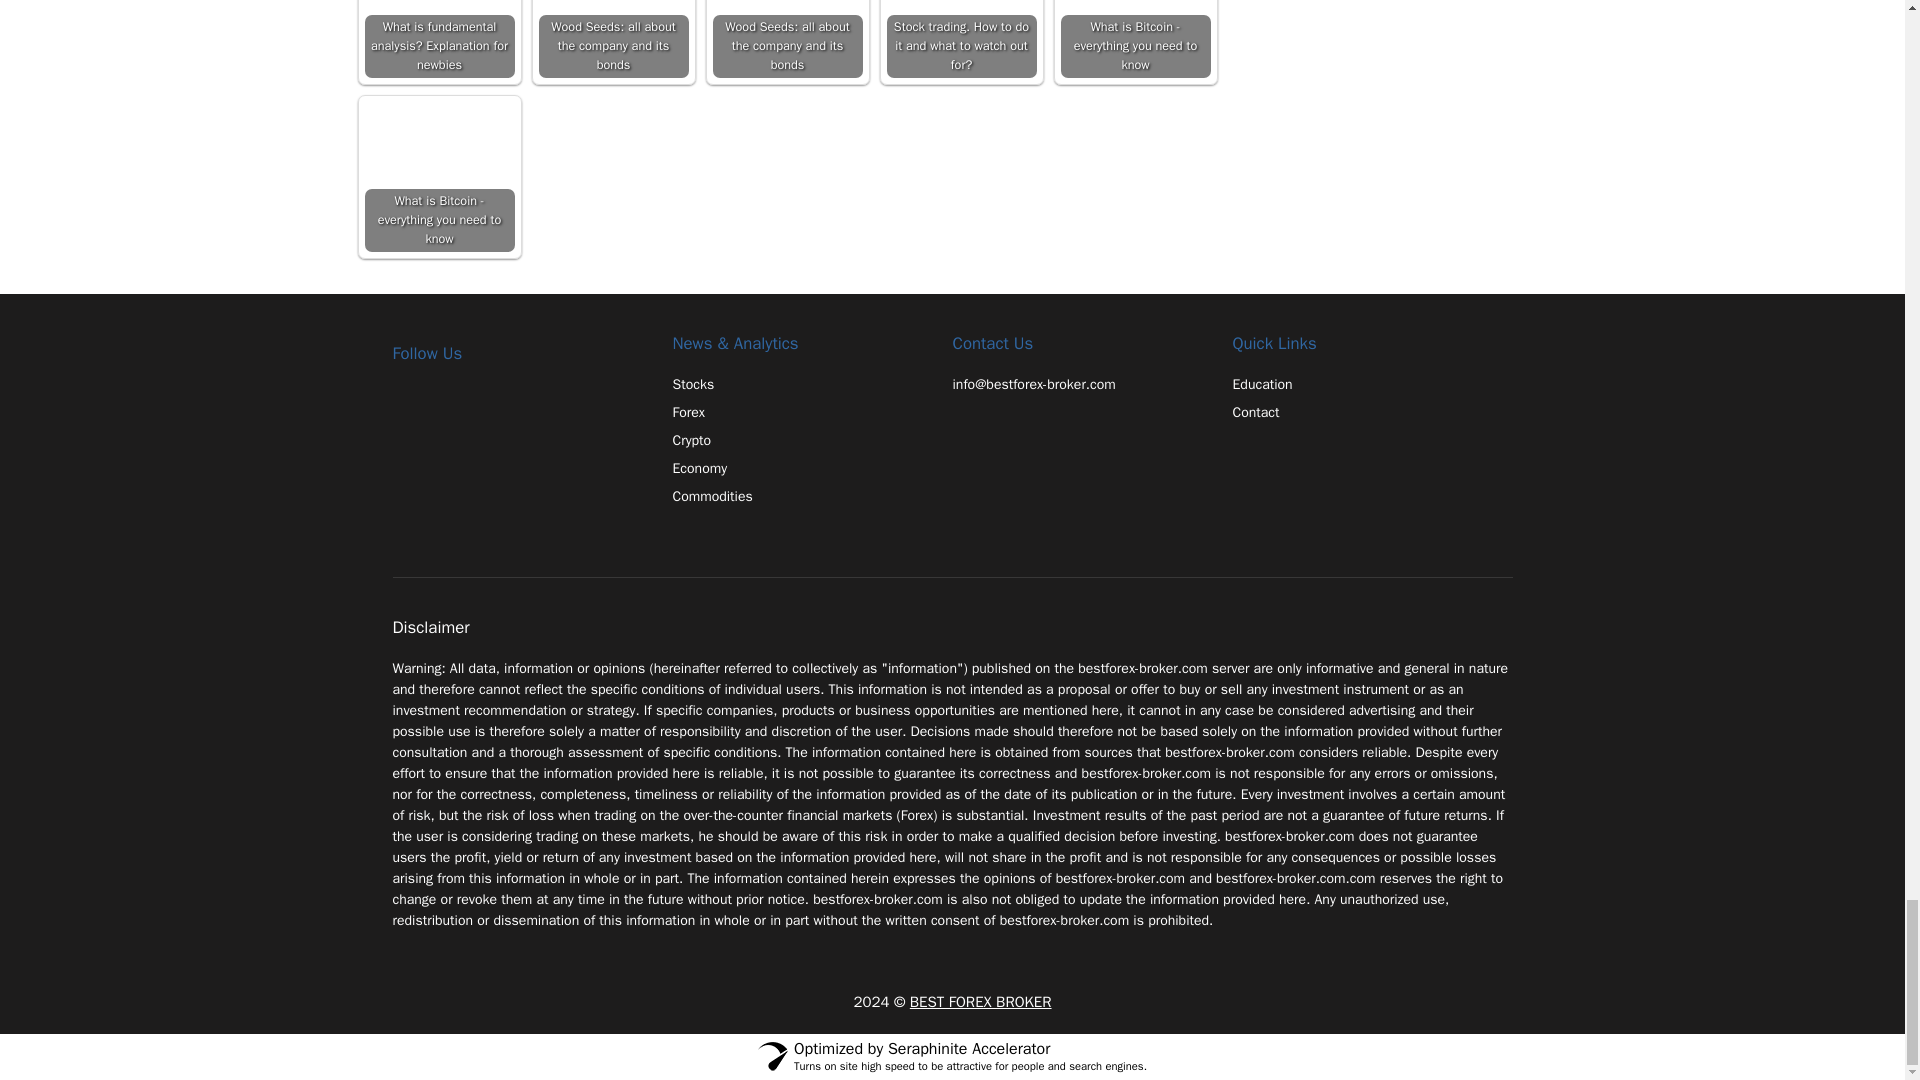  I want to click on What is Bitcoin - everything you need to know, so click(1134, 38).